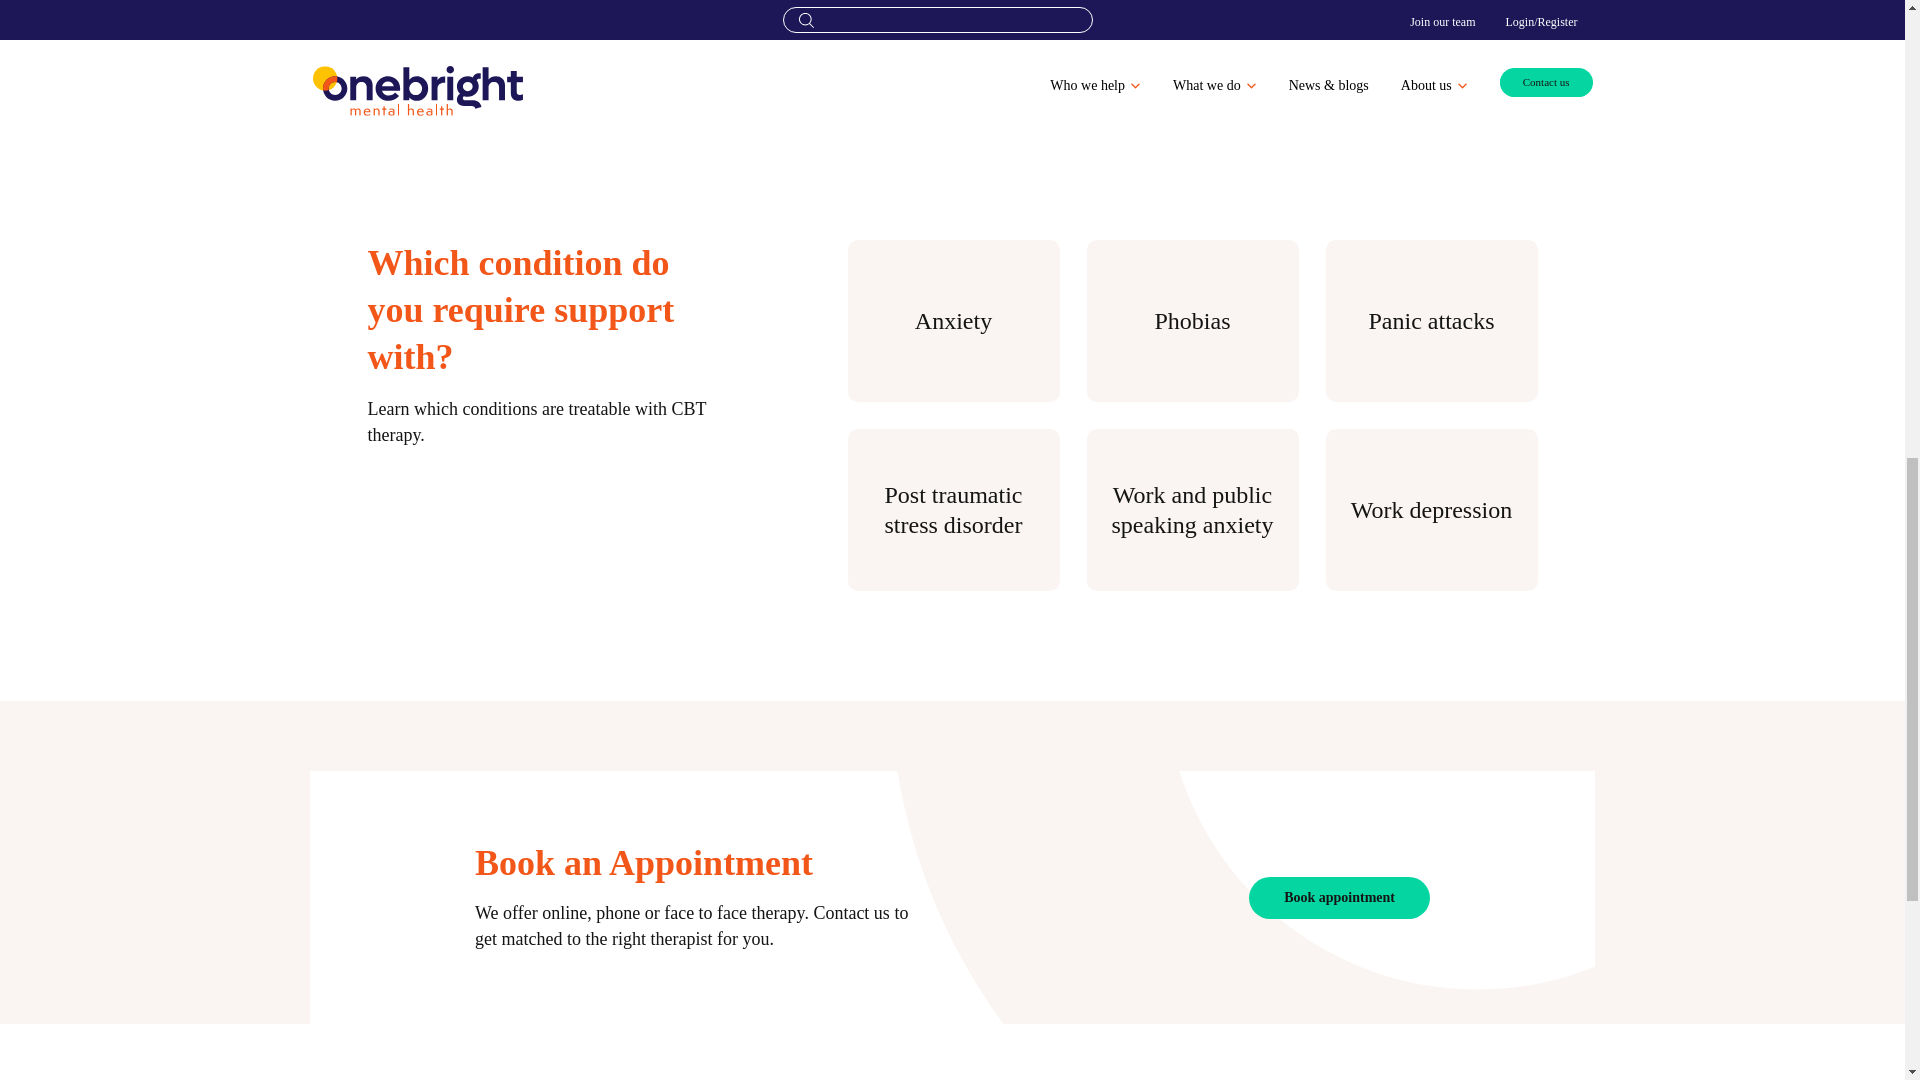 The width and height of the screenshot is (1920, 1080). Describe the element at coordinates (954, 509) in the screenshot. I see `Post traumatic stress disorder` at that location.